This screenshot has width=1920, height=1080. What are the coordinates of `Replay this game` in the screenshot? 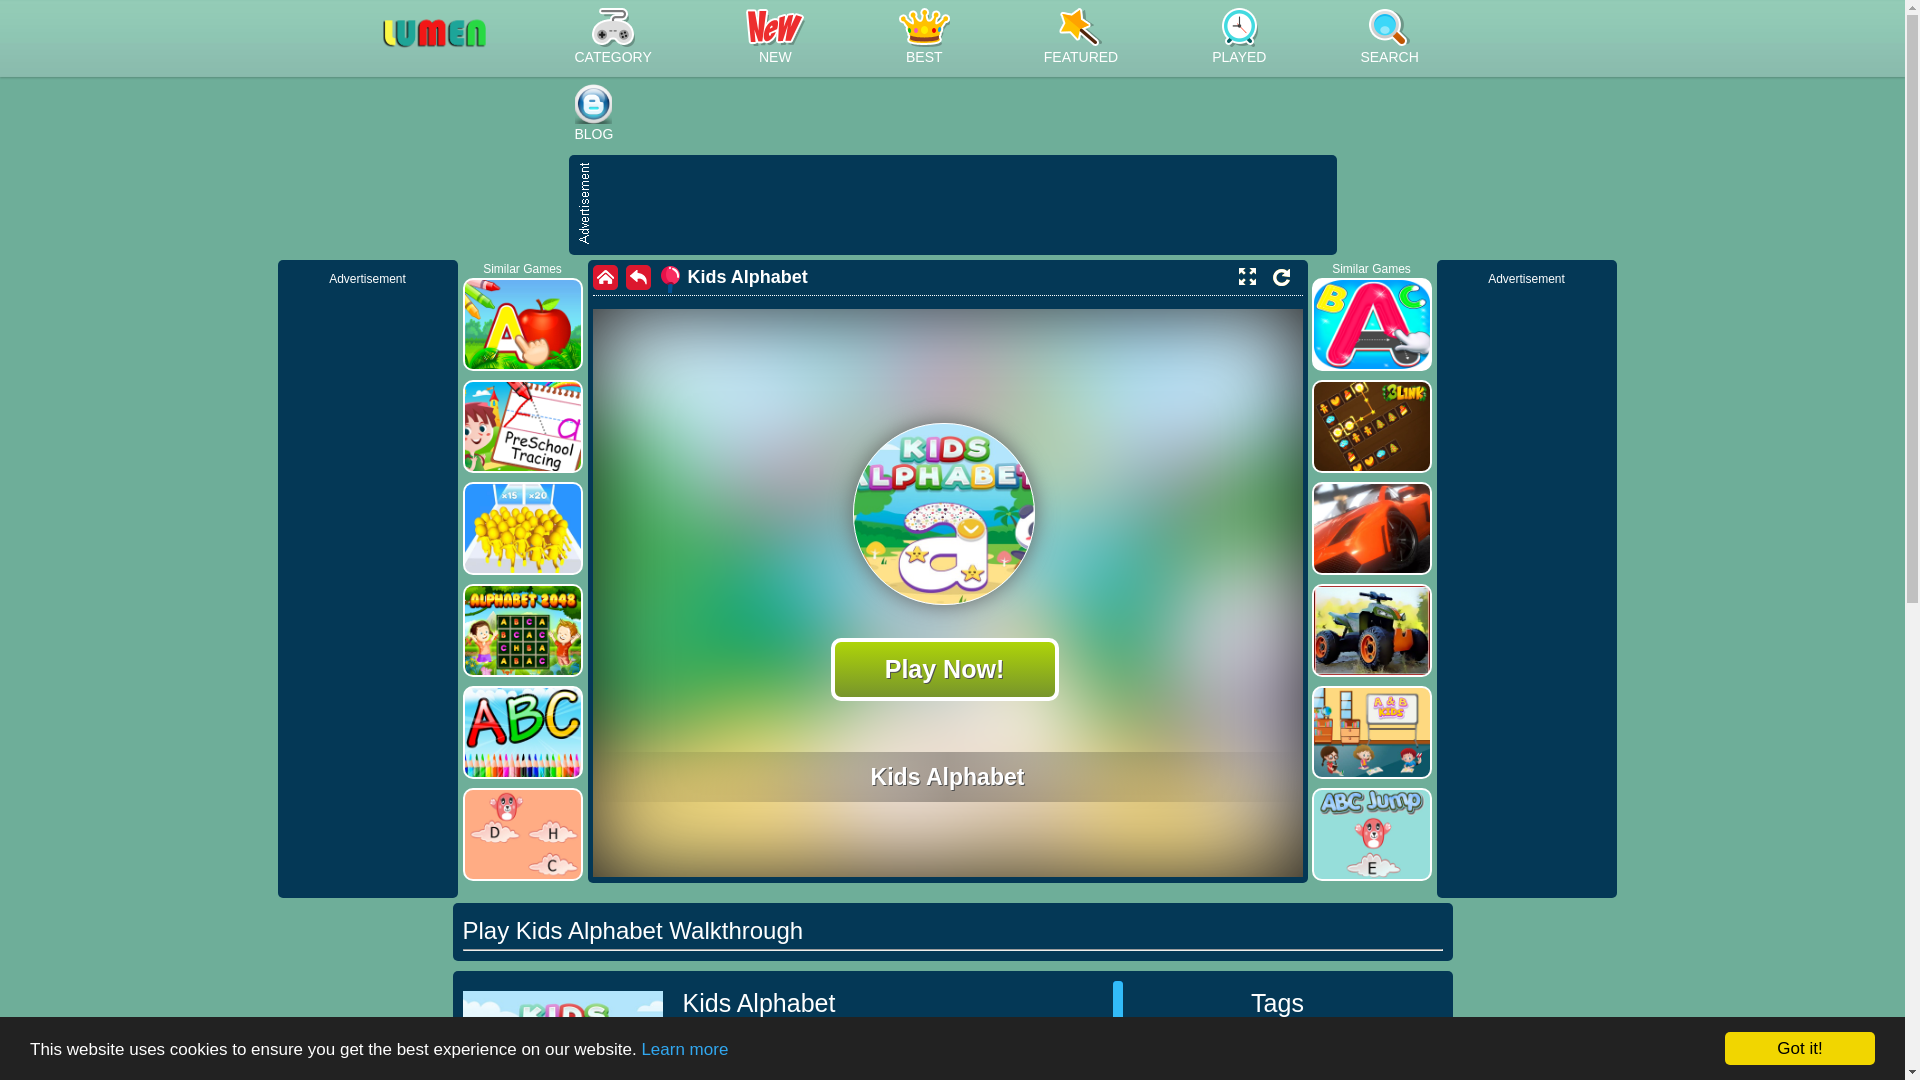 It's located at (1280, 277).